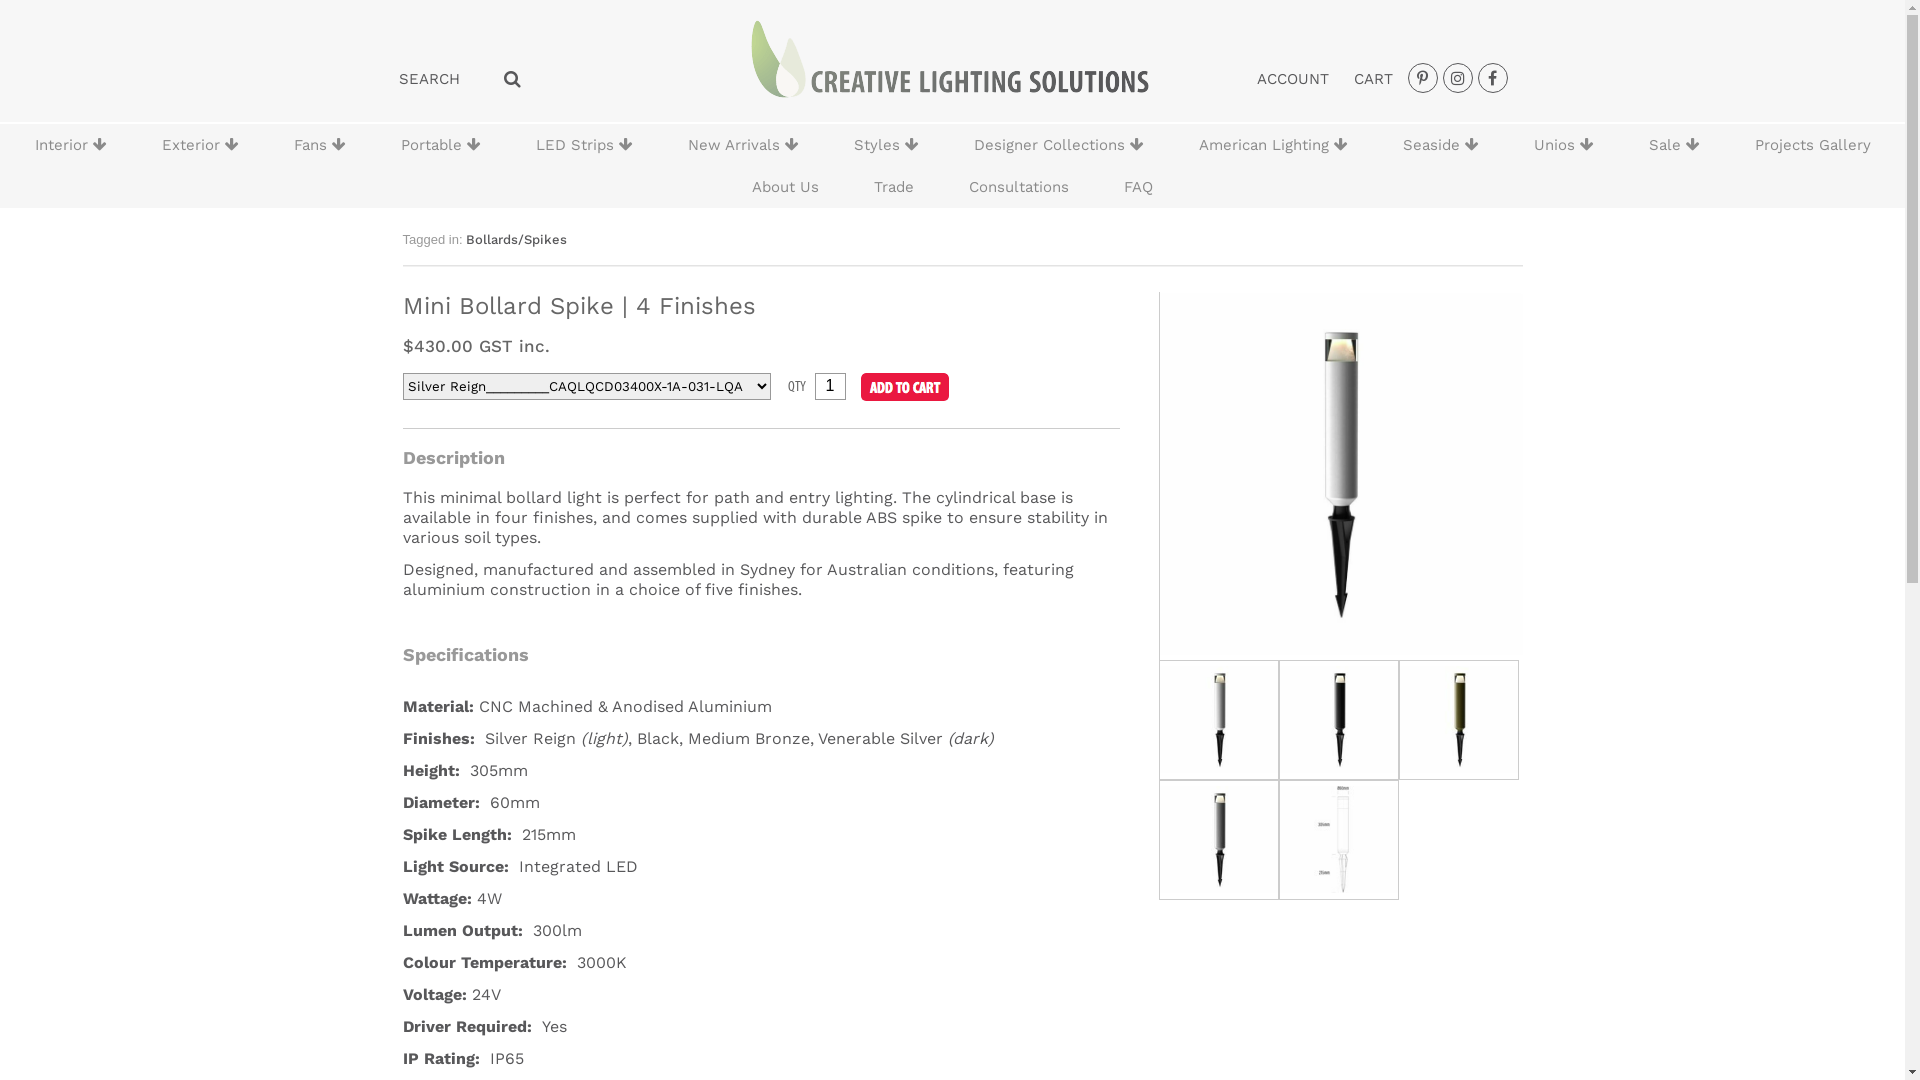 This screenshot has height=1080, width=1920. Describe the element at coordinates (894, 187) in the screenshot. I see `Trade` at that location.